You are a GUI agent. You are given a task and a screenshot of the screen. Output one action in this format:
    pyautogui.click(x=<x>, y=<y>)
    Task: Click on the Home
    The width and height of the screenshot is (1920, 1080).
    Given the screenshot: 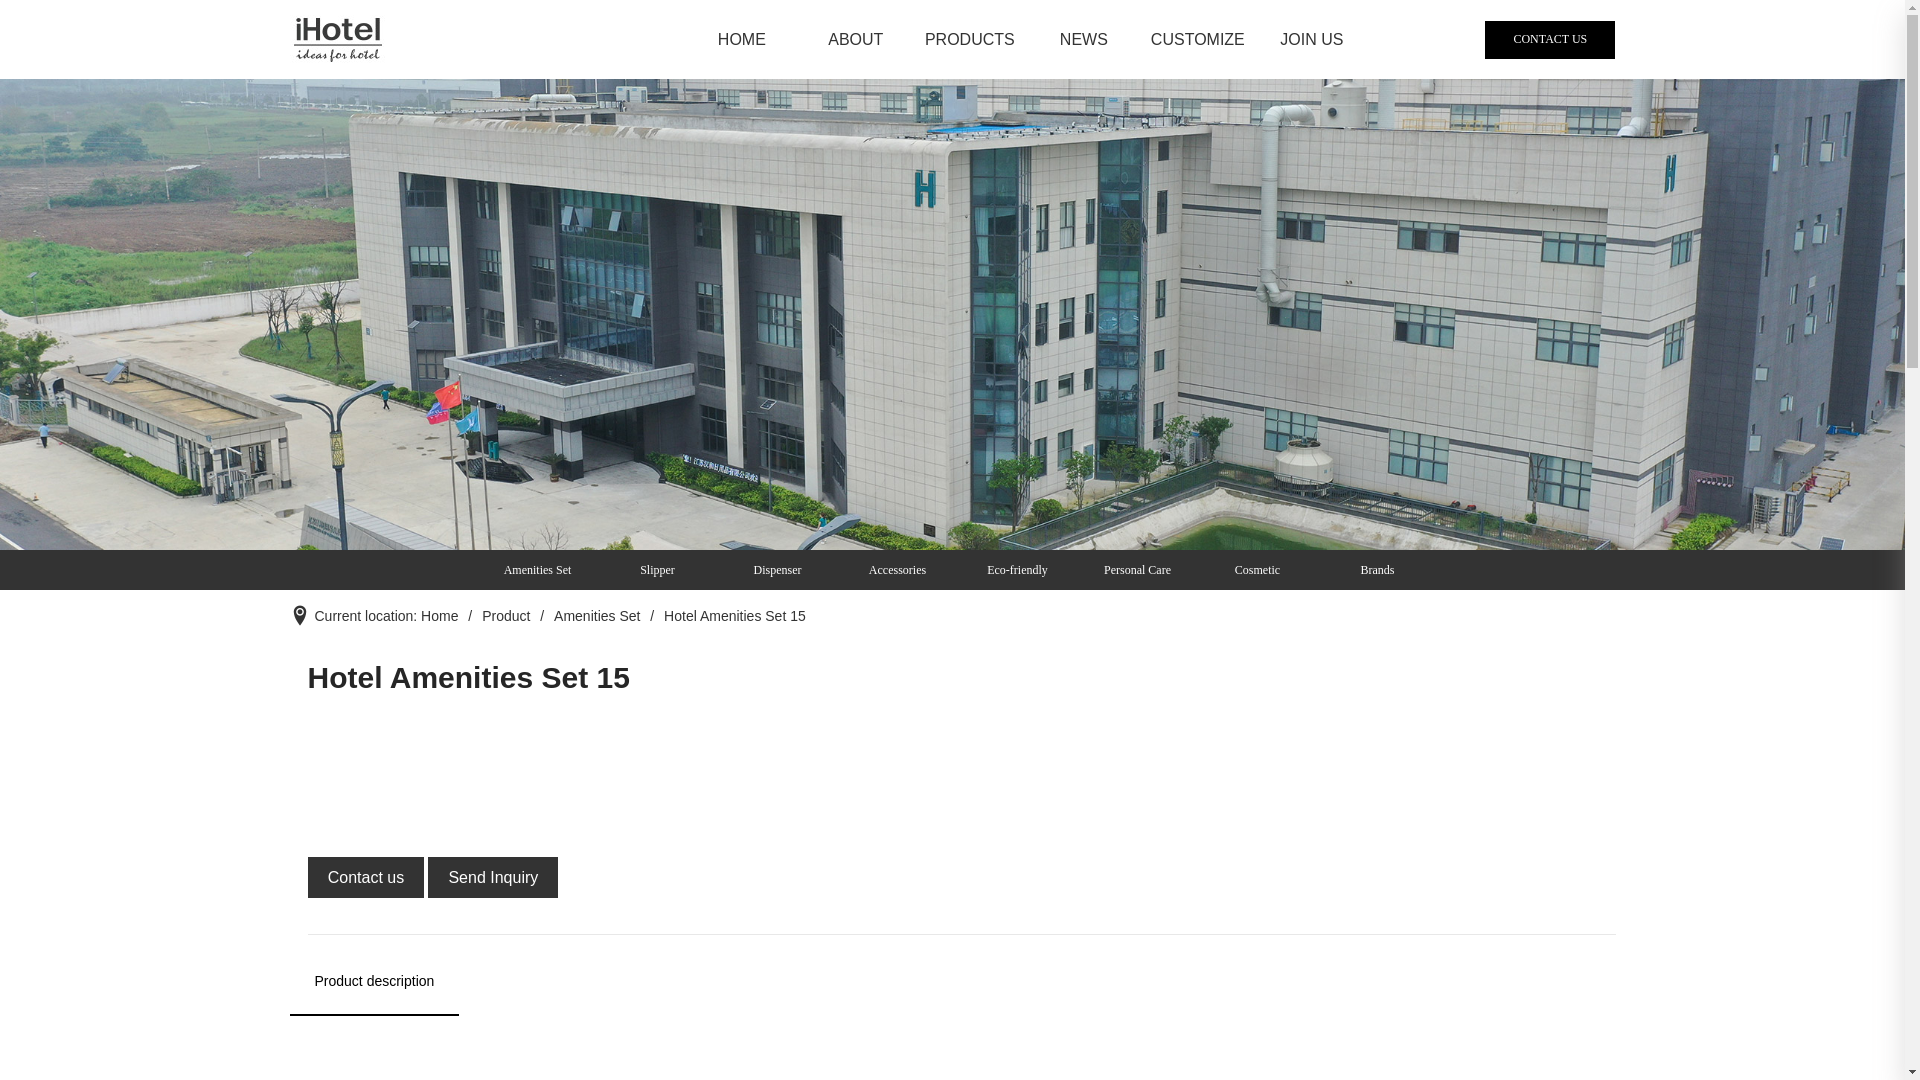 What is the action you would take?
    pyautogui.click(x=440, y=616)
    